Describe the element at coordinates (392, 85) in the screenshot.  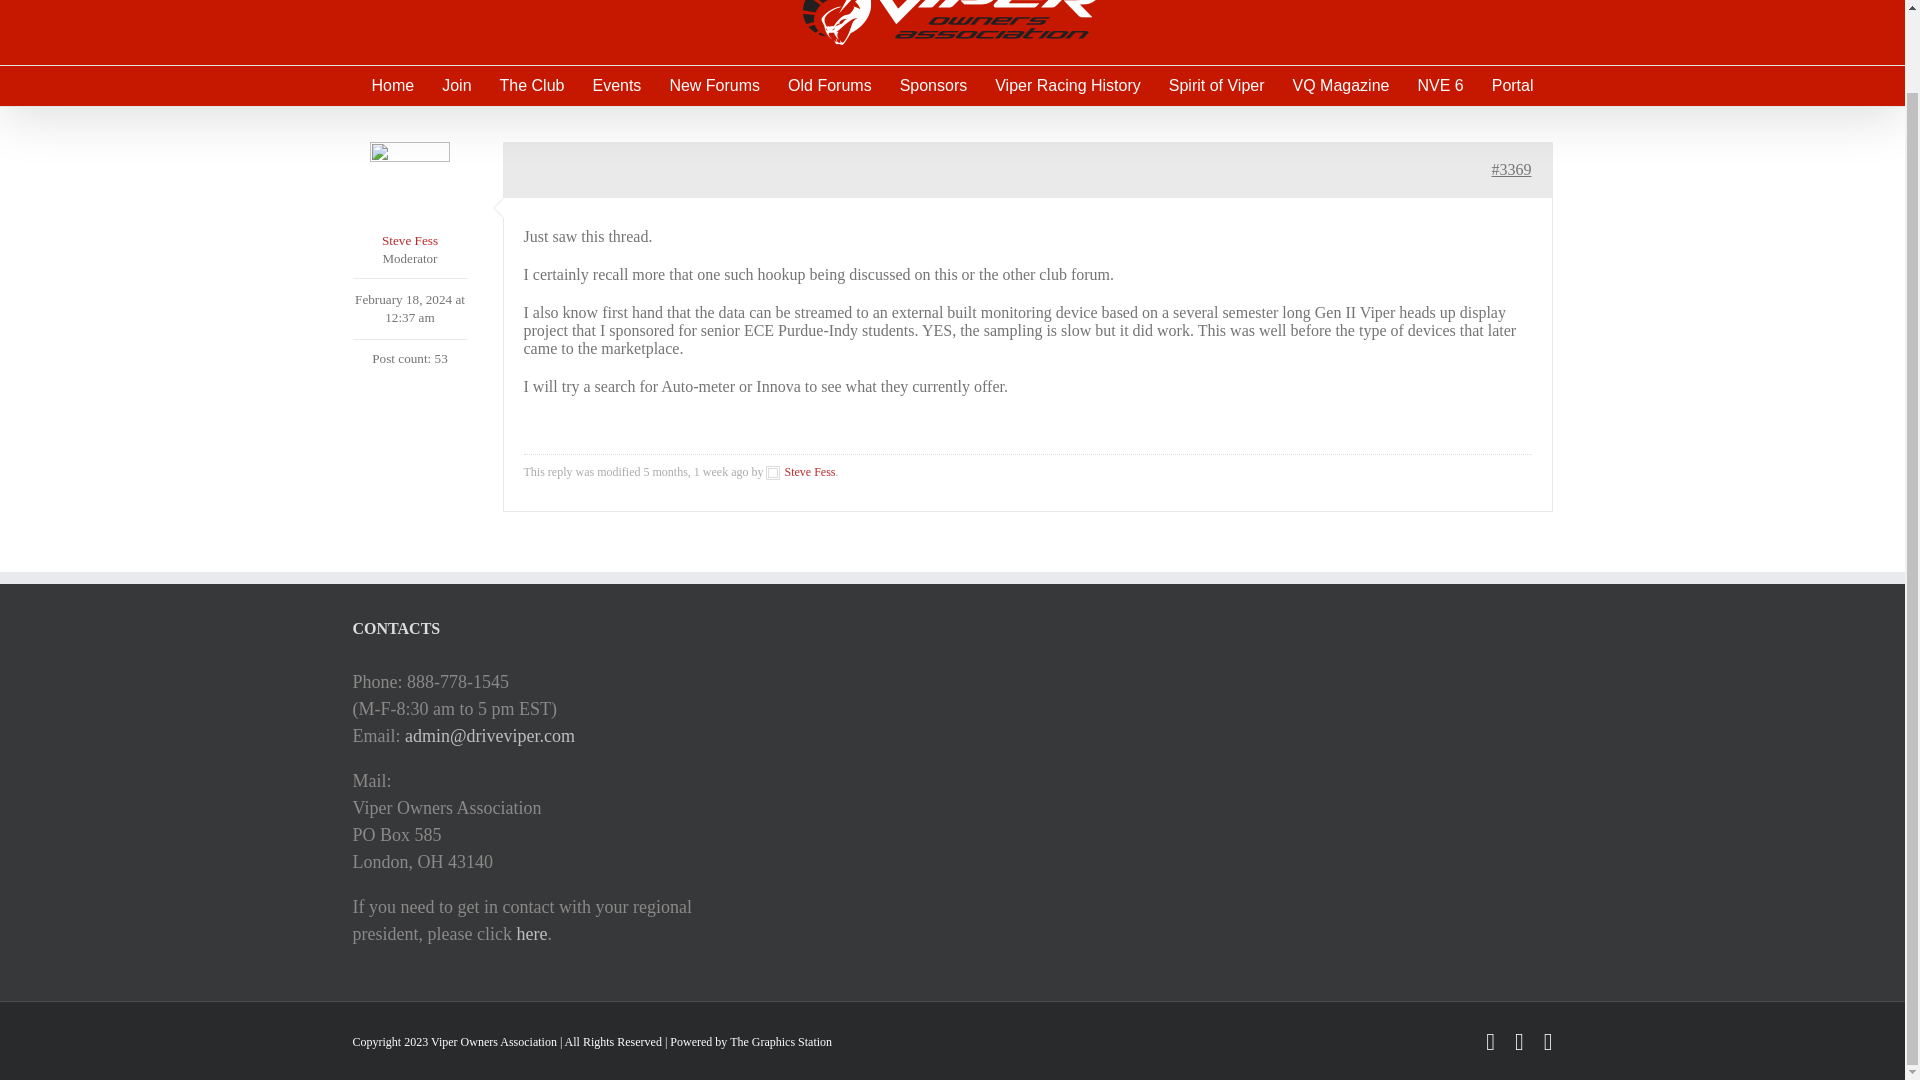
I see `Home` at that location.